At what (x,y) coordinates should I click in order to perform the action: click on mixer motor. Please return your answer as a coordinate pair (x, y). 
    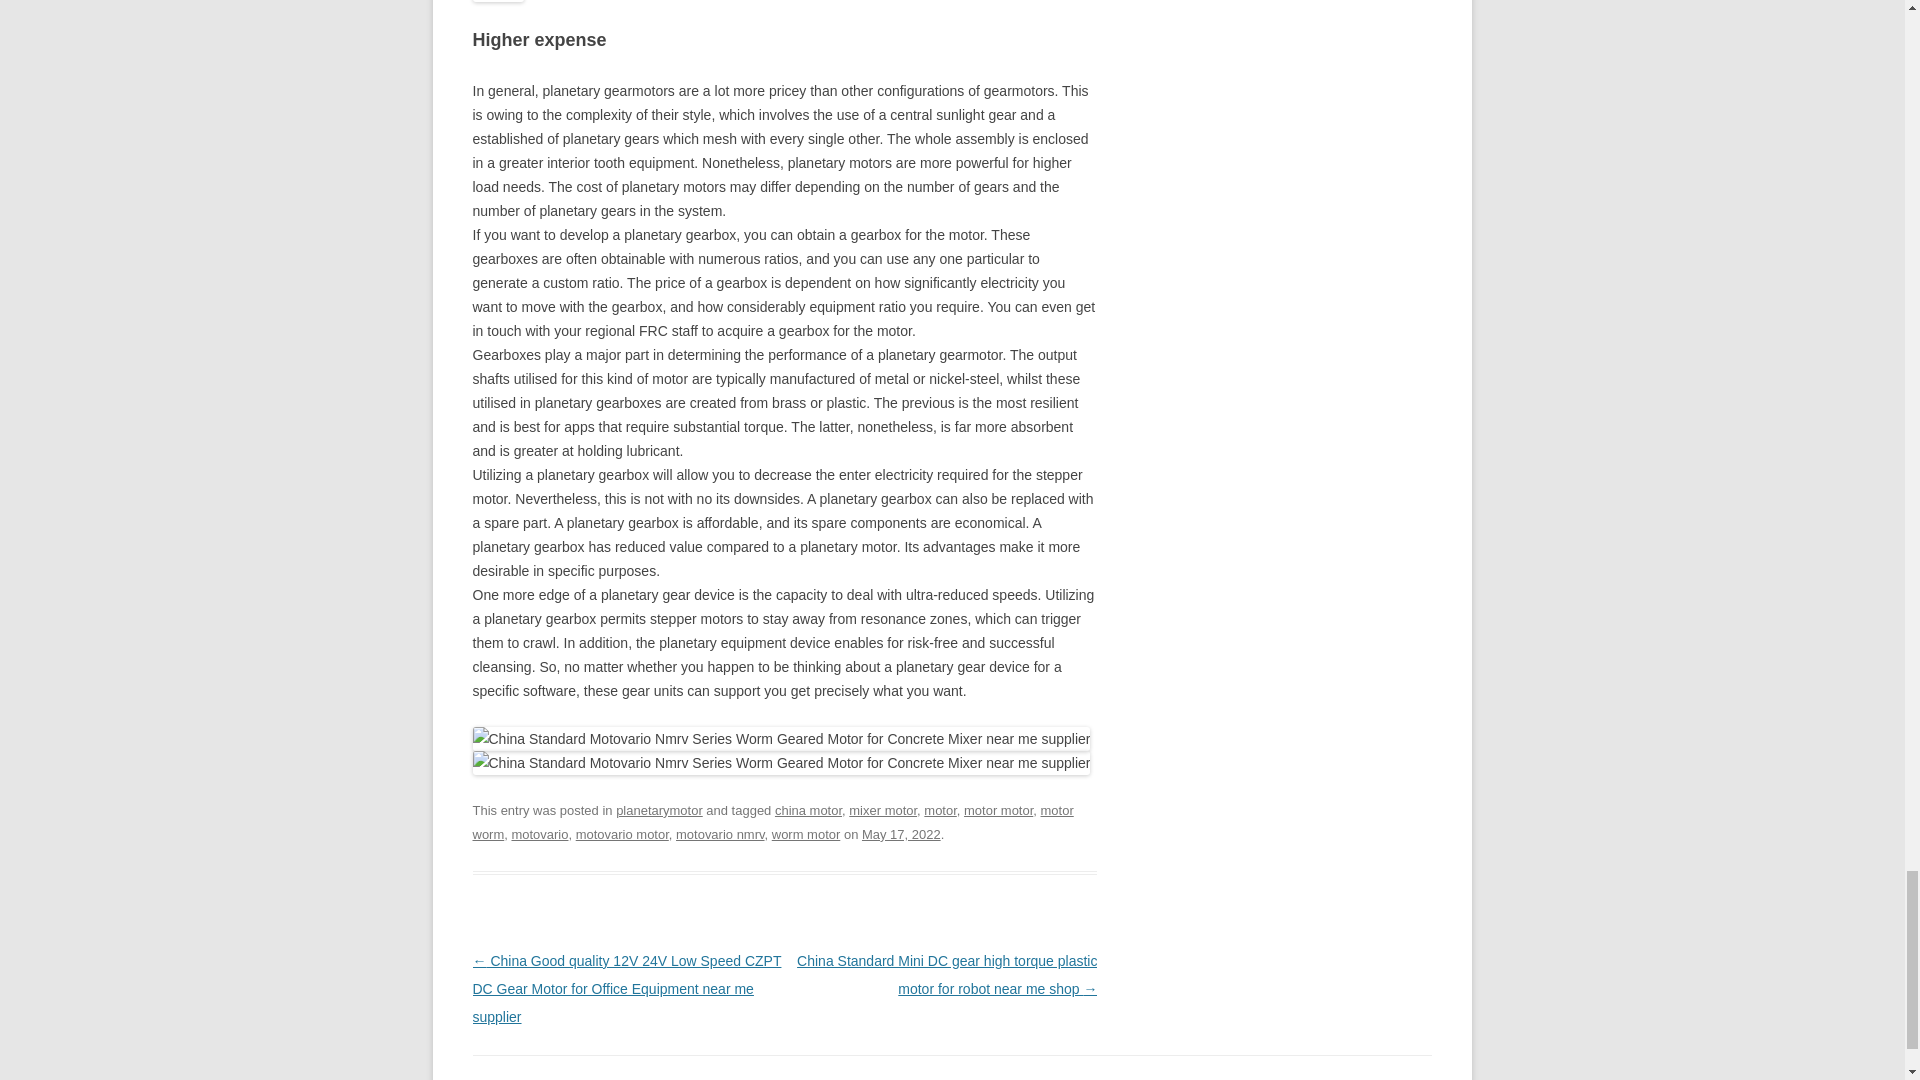
    Looking at the image, I should click on (882, 810).